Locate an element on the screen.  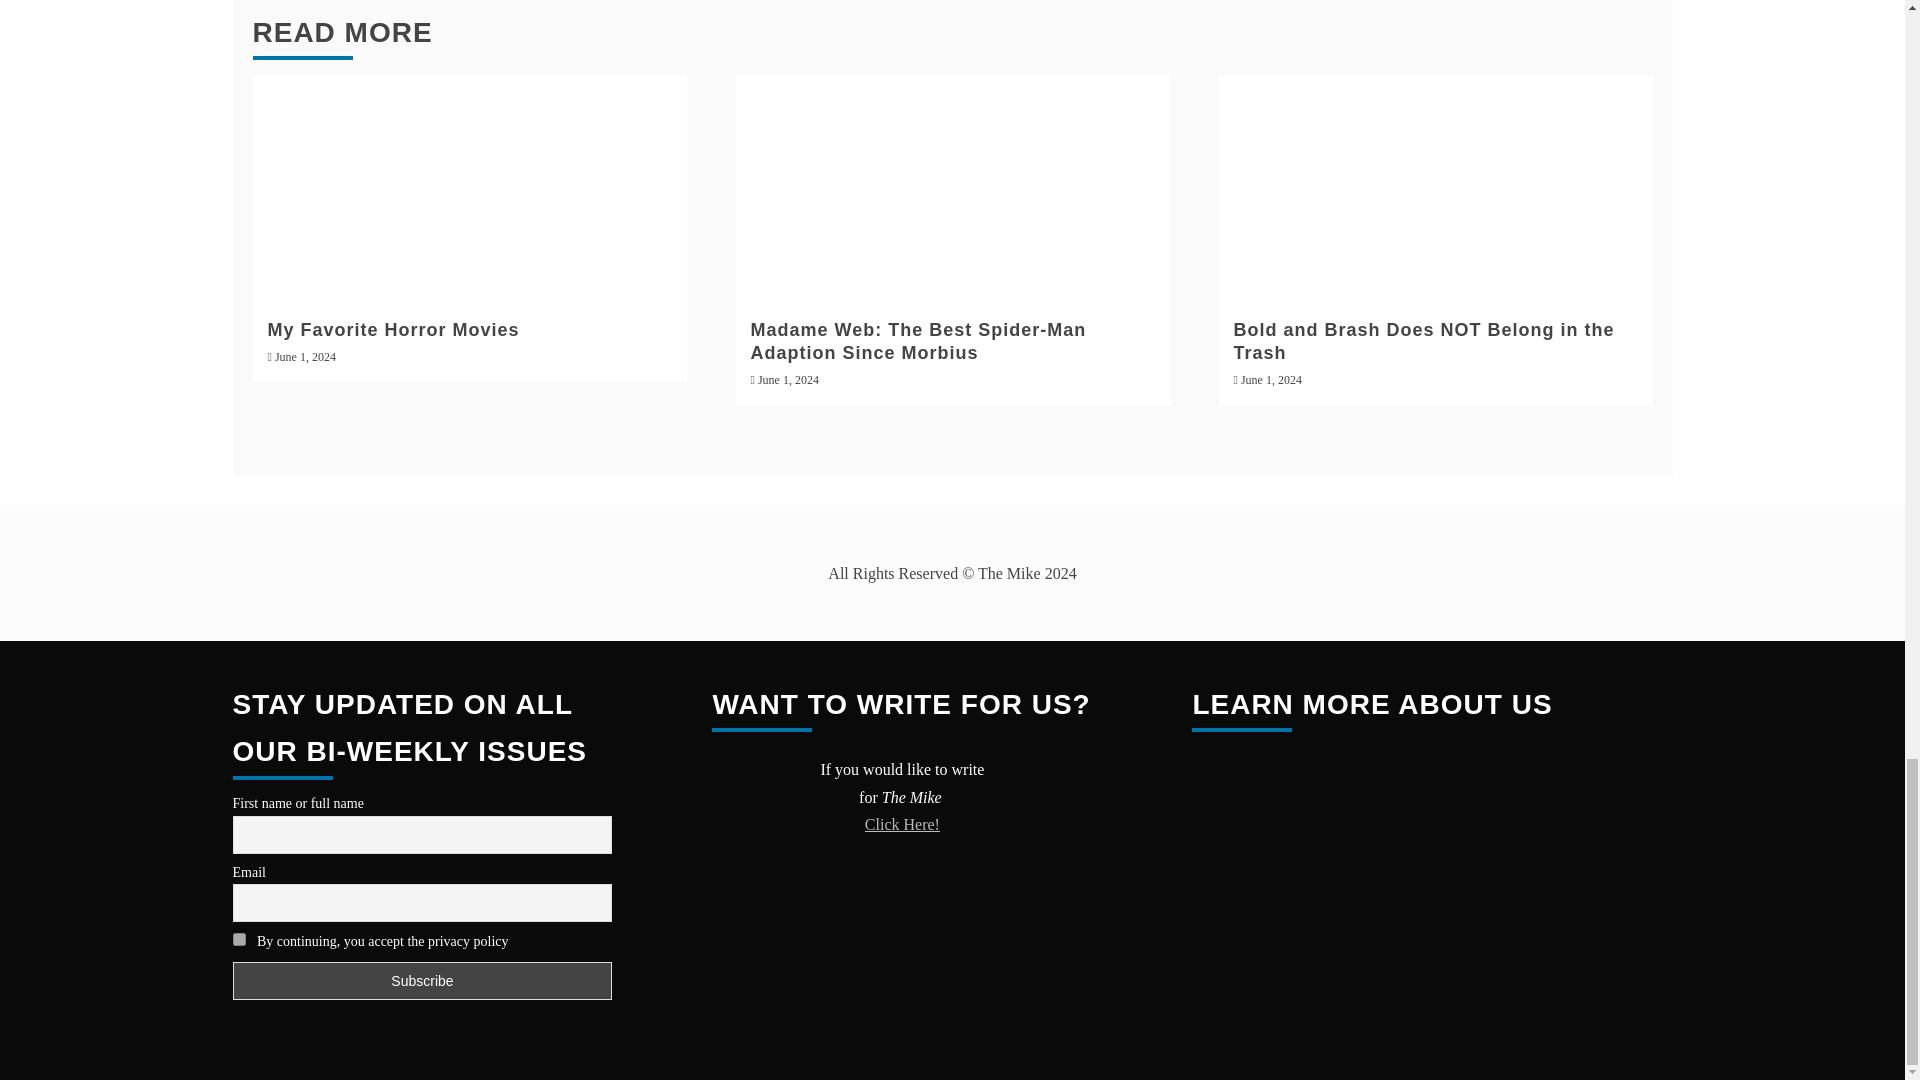
Subscribe is located at coordinates (422, 981).